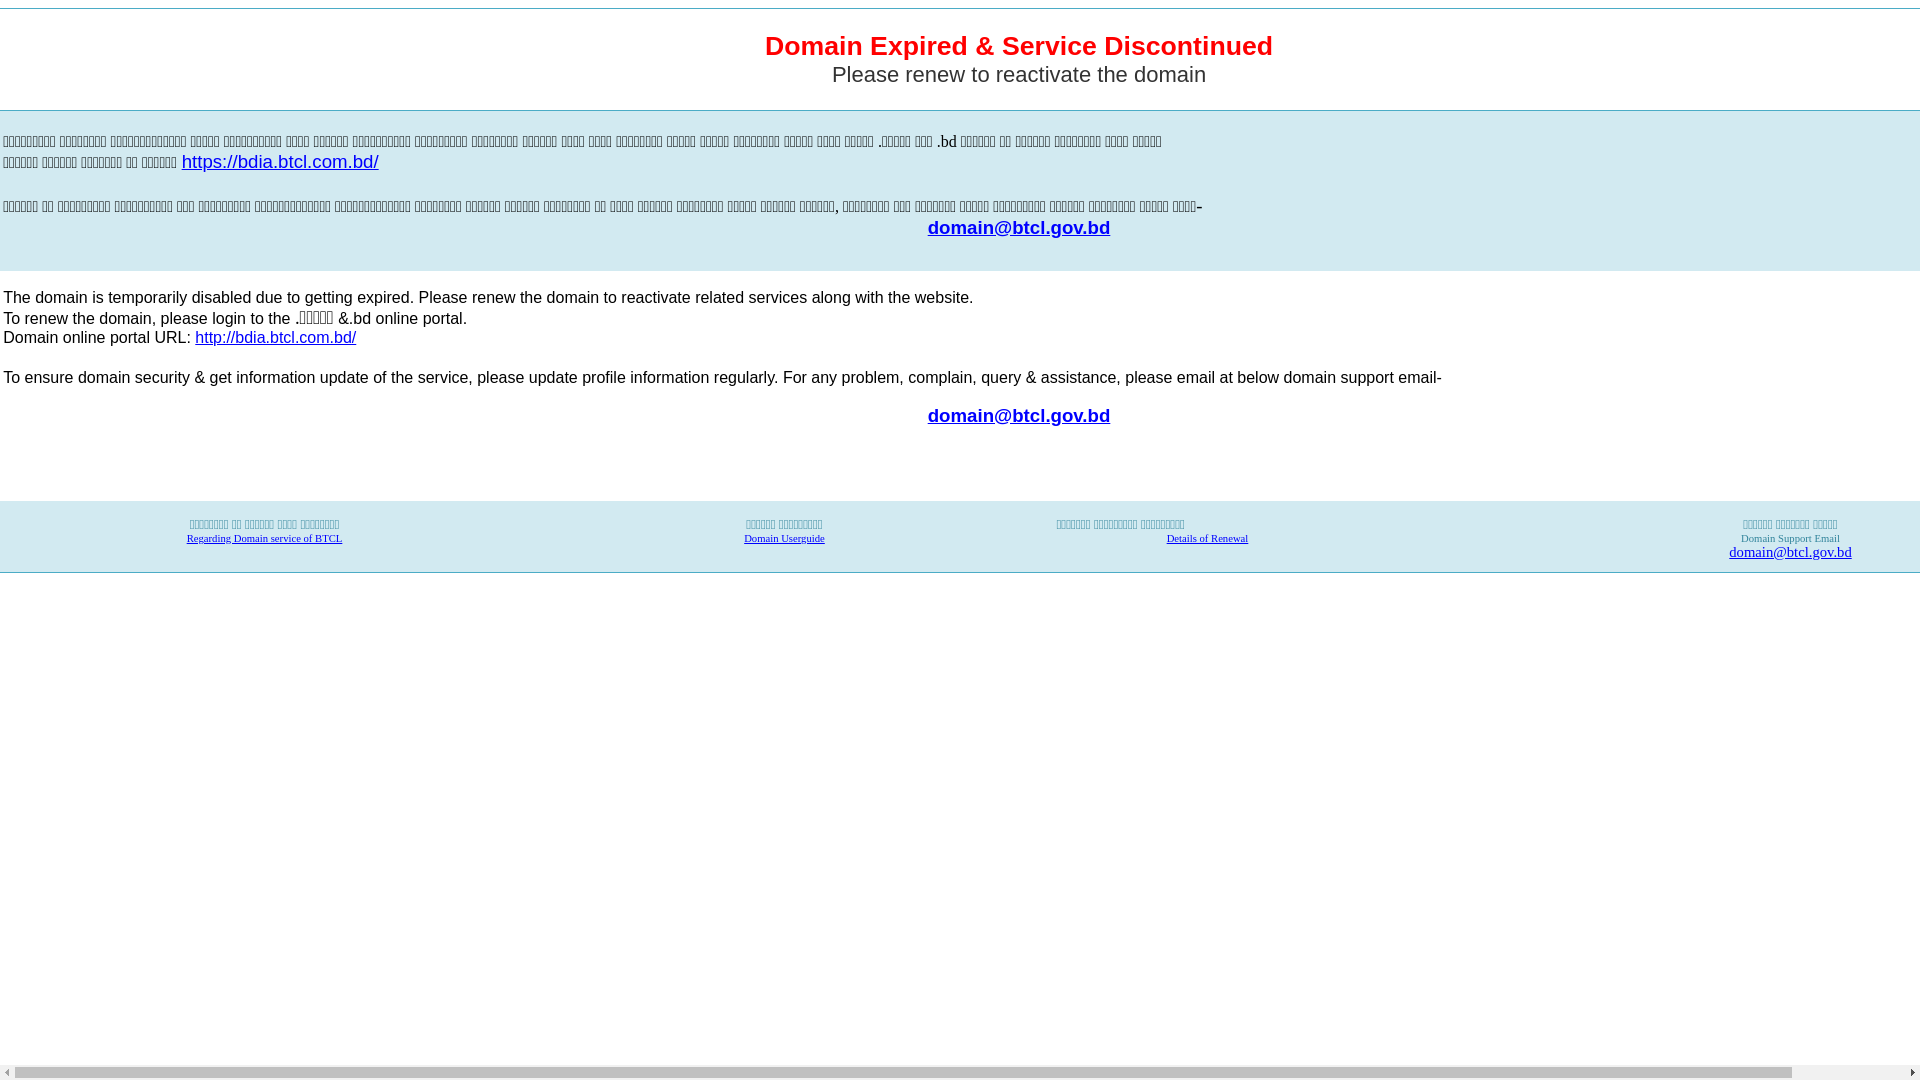 The width and height of the screenshot is (1920, 1080). I want to click on Domain Userguide, so click(784, 538).